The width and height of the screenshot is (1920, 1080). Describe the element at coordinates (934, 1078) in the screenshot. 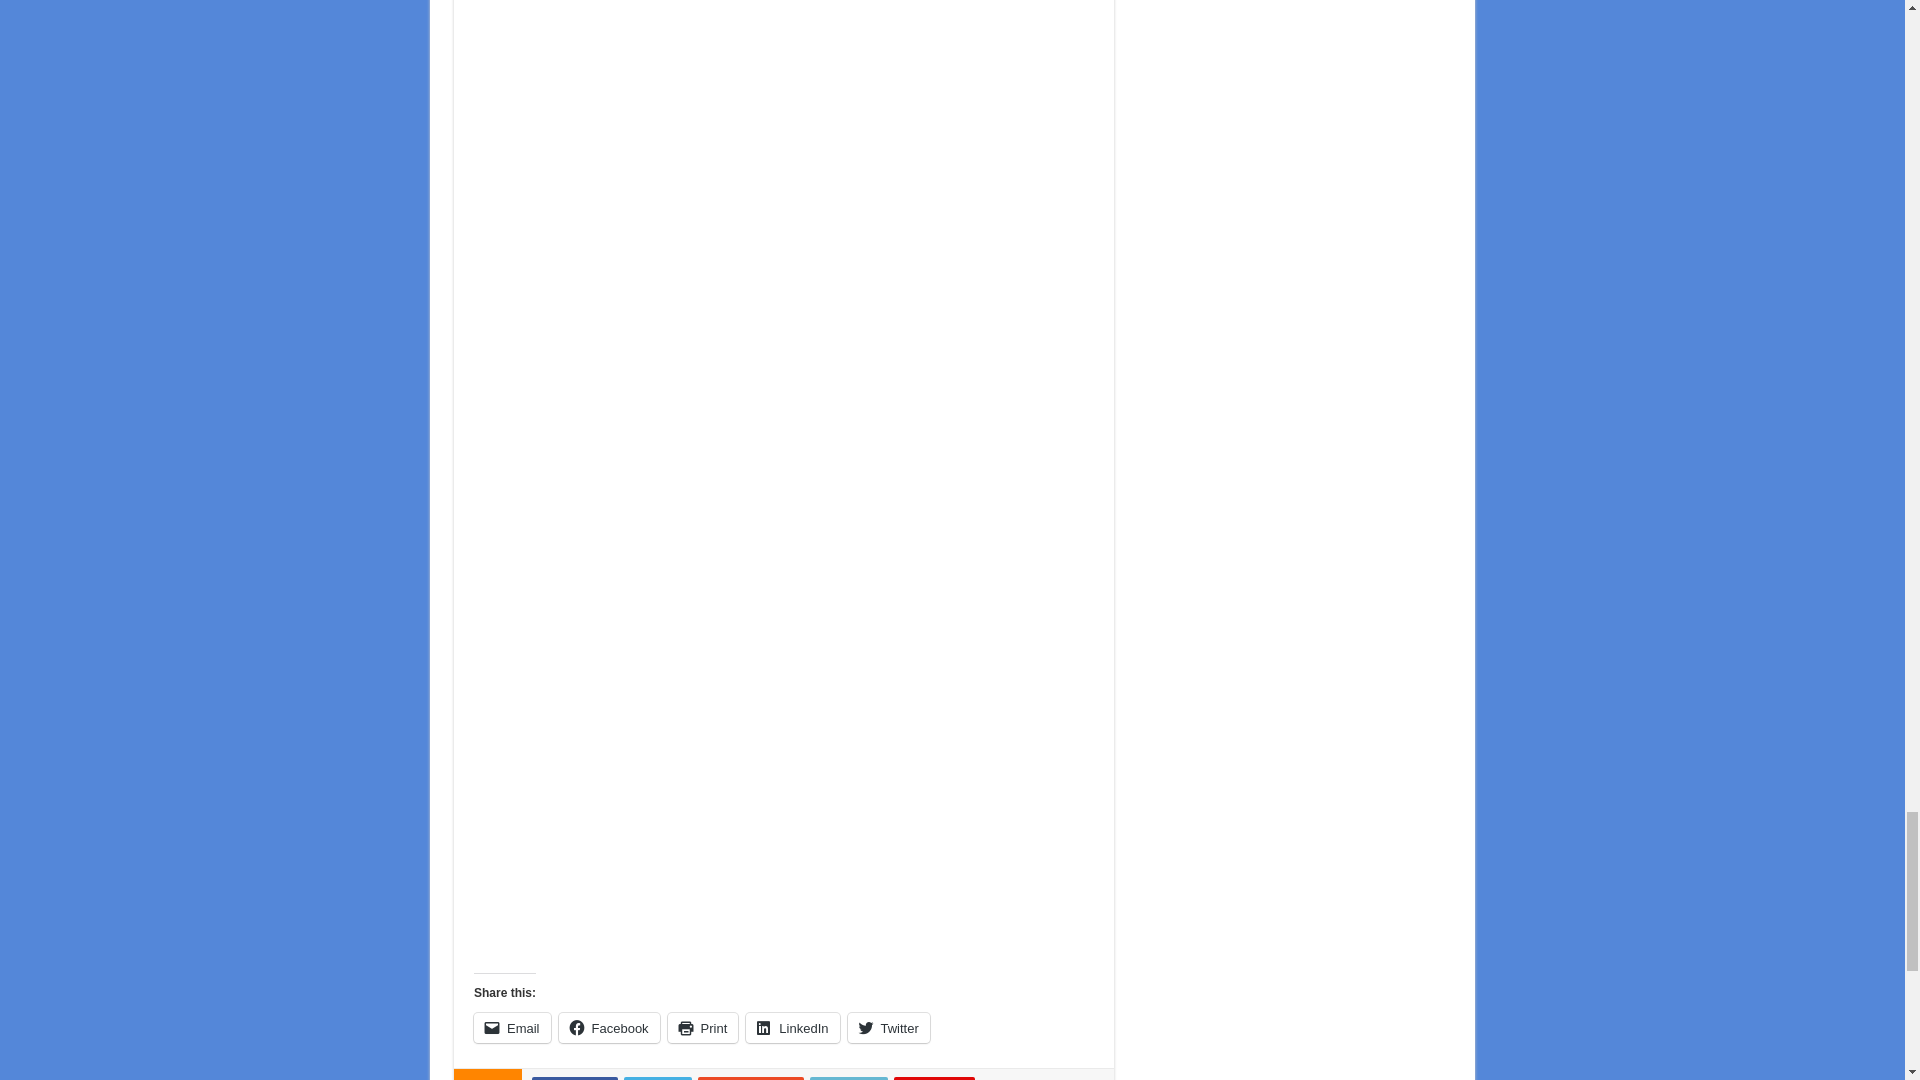

I see `Pinterest` at that location.